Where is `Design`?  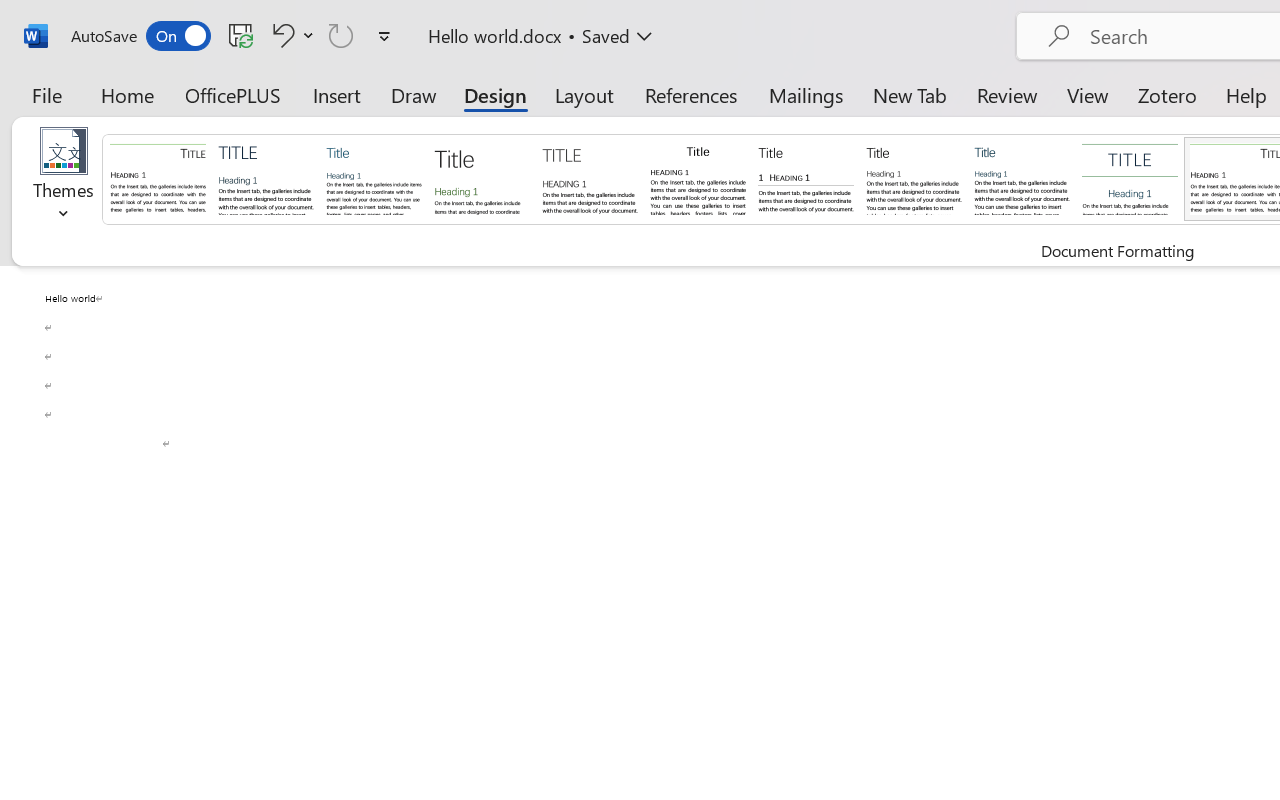 Design is located at coordinates (495, 94).